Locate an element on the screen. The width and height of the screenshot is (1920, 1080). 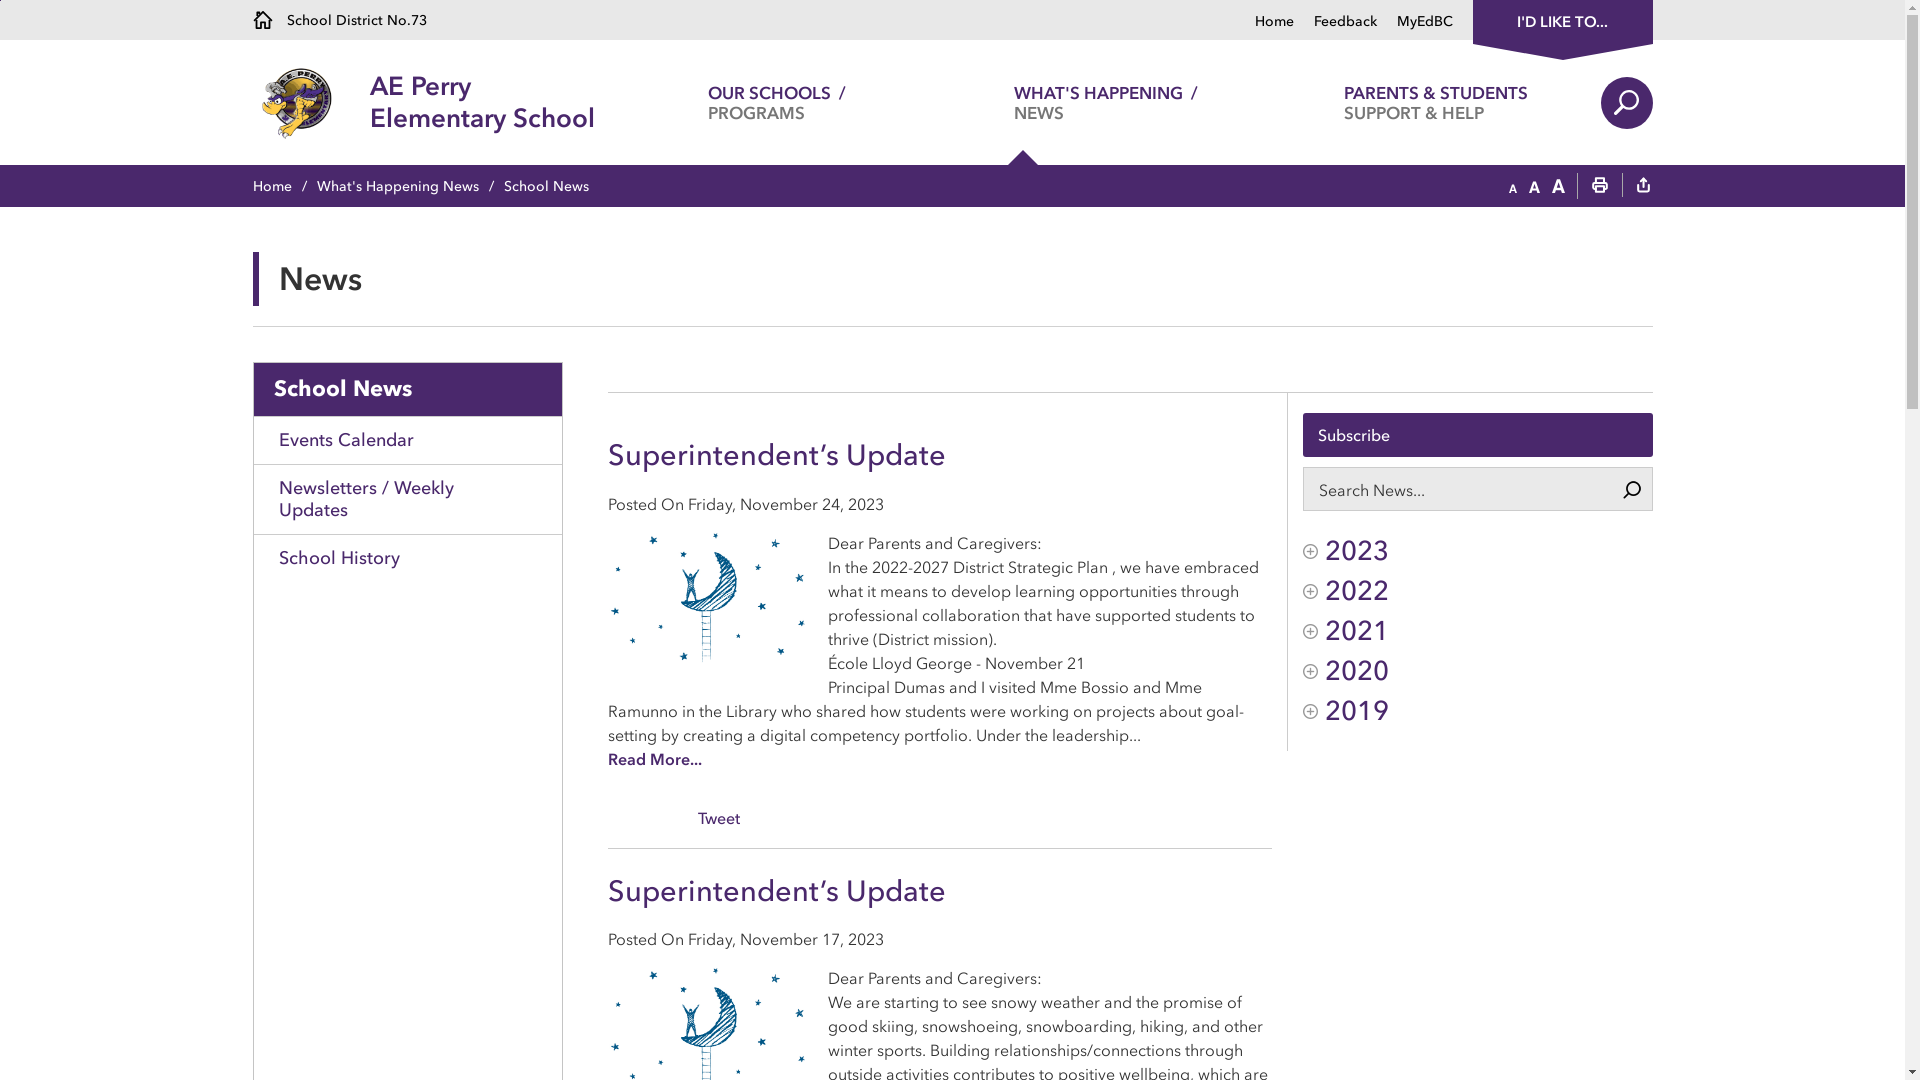
Skip to Content is located at coordinates (0, 0).